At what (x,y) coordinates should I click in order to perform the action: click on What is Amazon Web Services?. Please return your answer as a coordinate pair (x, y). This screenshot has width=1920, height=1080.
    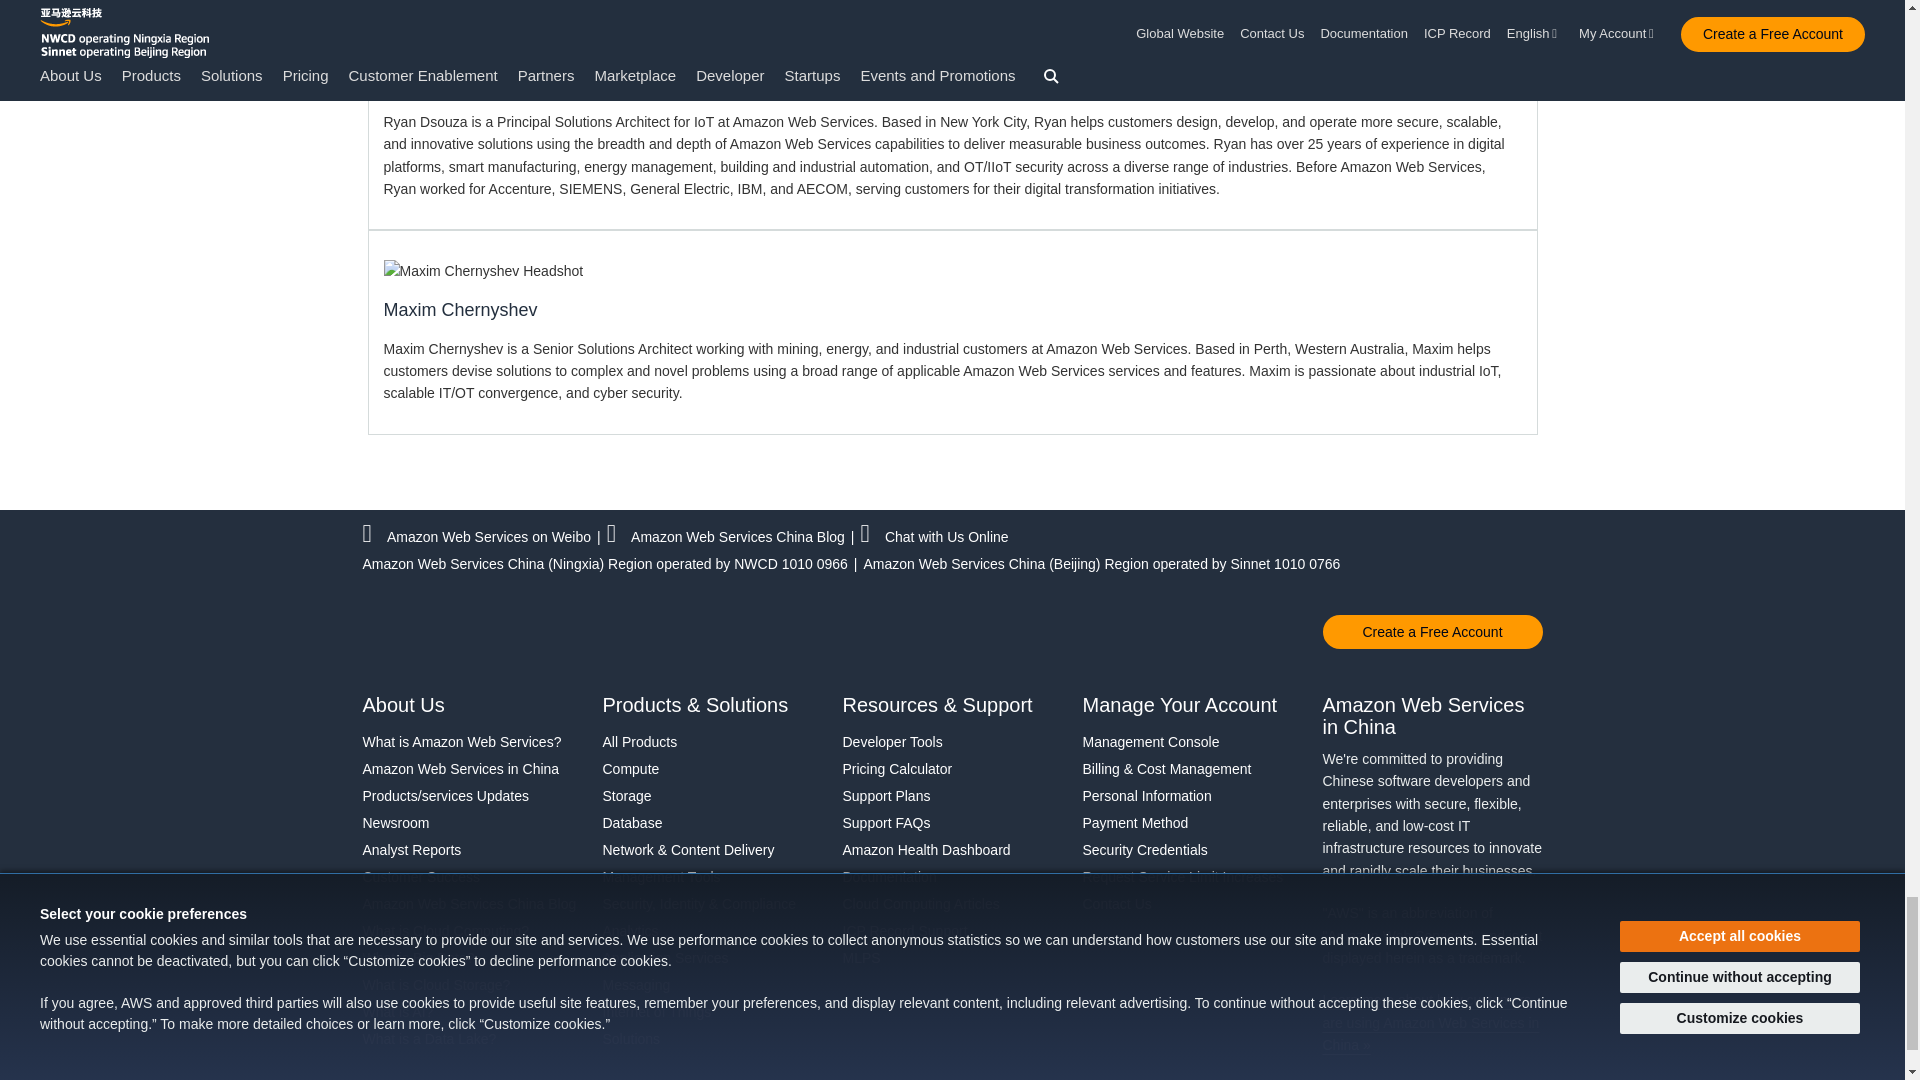
    Looking at the image, I should click on (472, 742).